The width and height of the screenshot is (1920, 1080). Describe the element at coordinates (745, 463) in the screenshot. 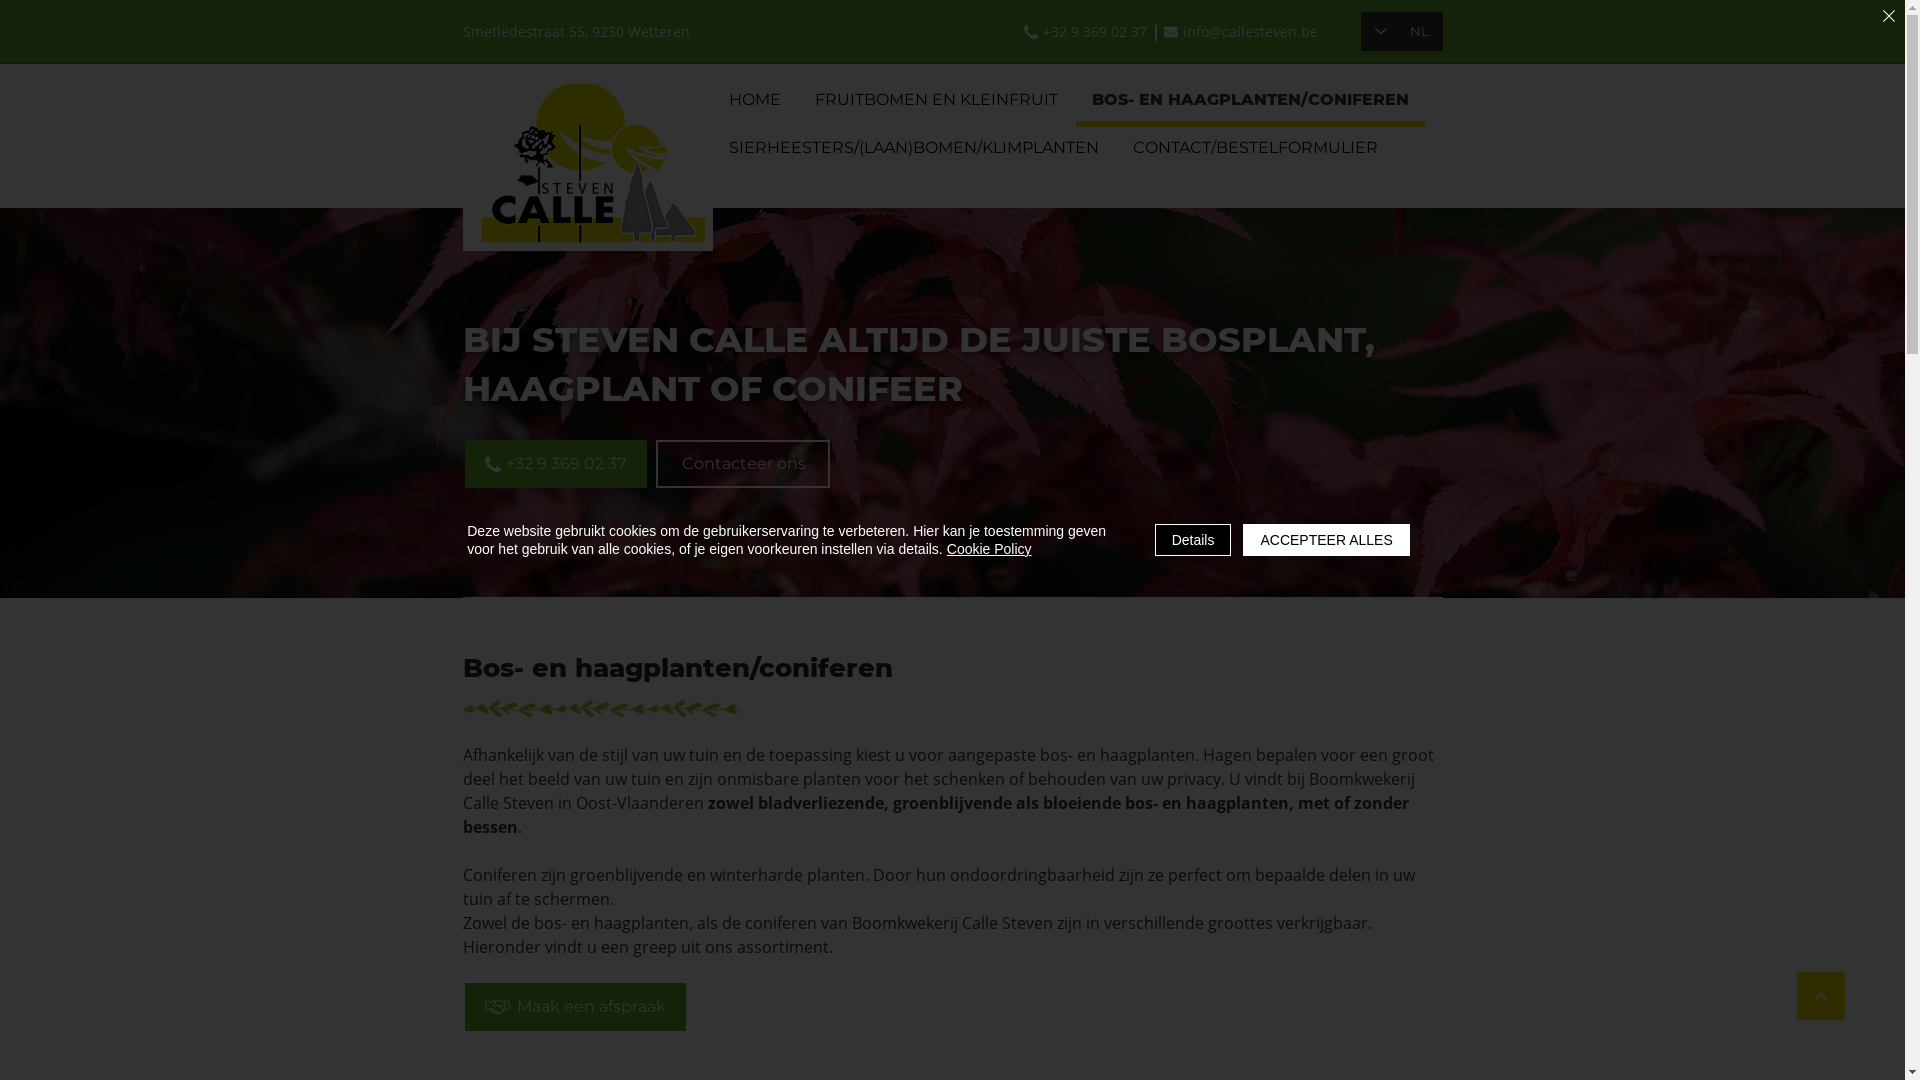

I see `Contacteer ons` at that location.